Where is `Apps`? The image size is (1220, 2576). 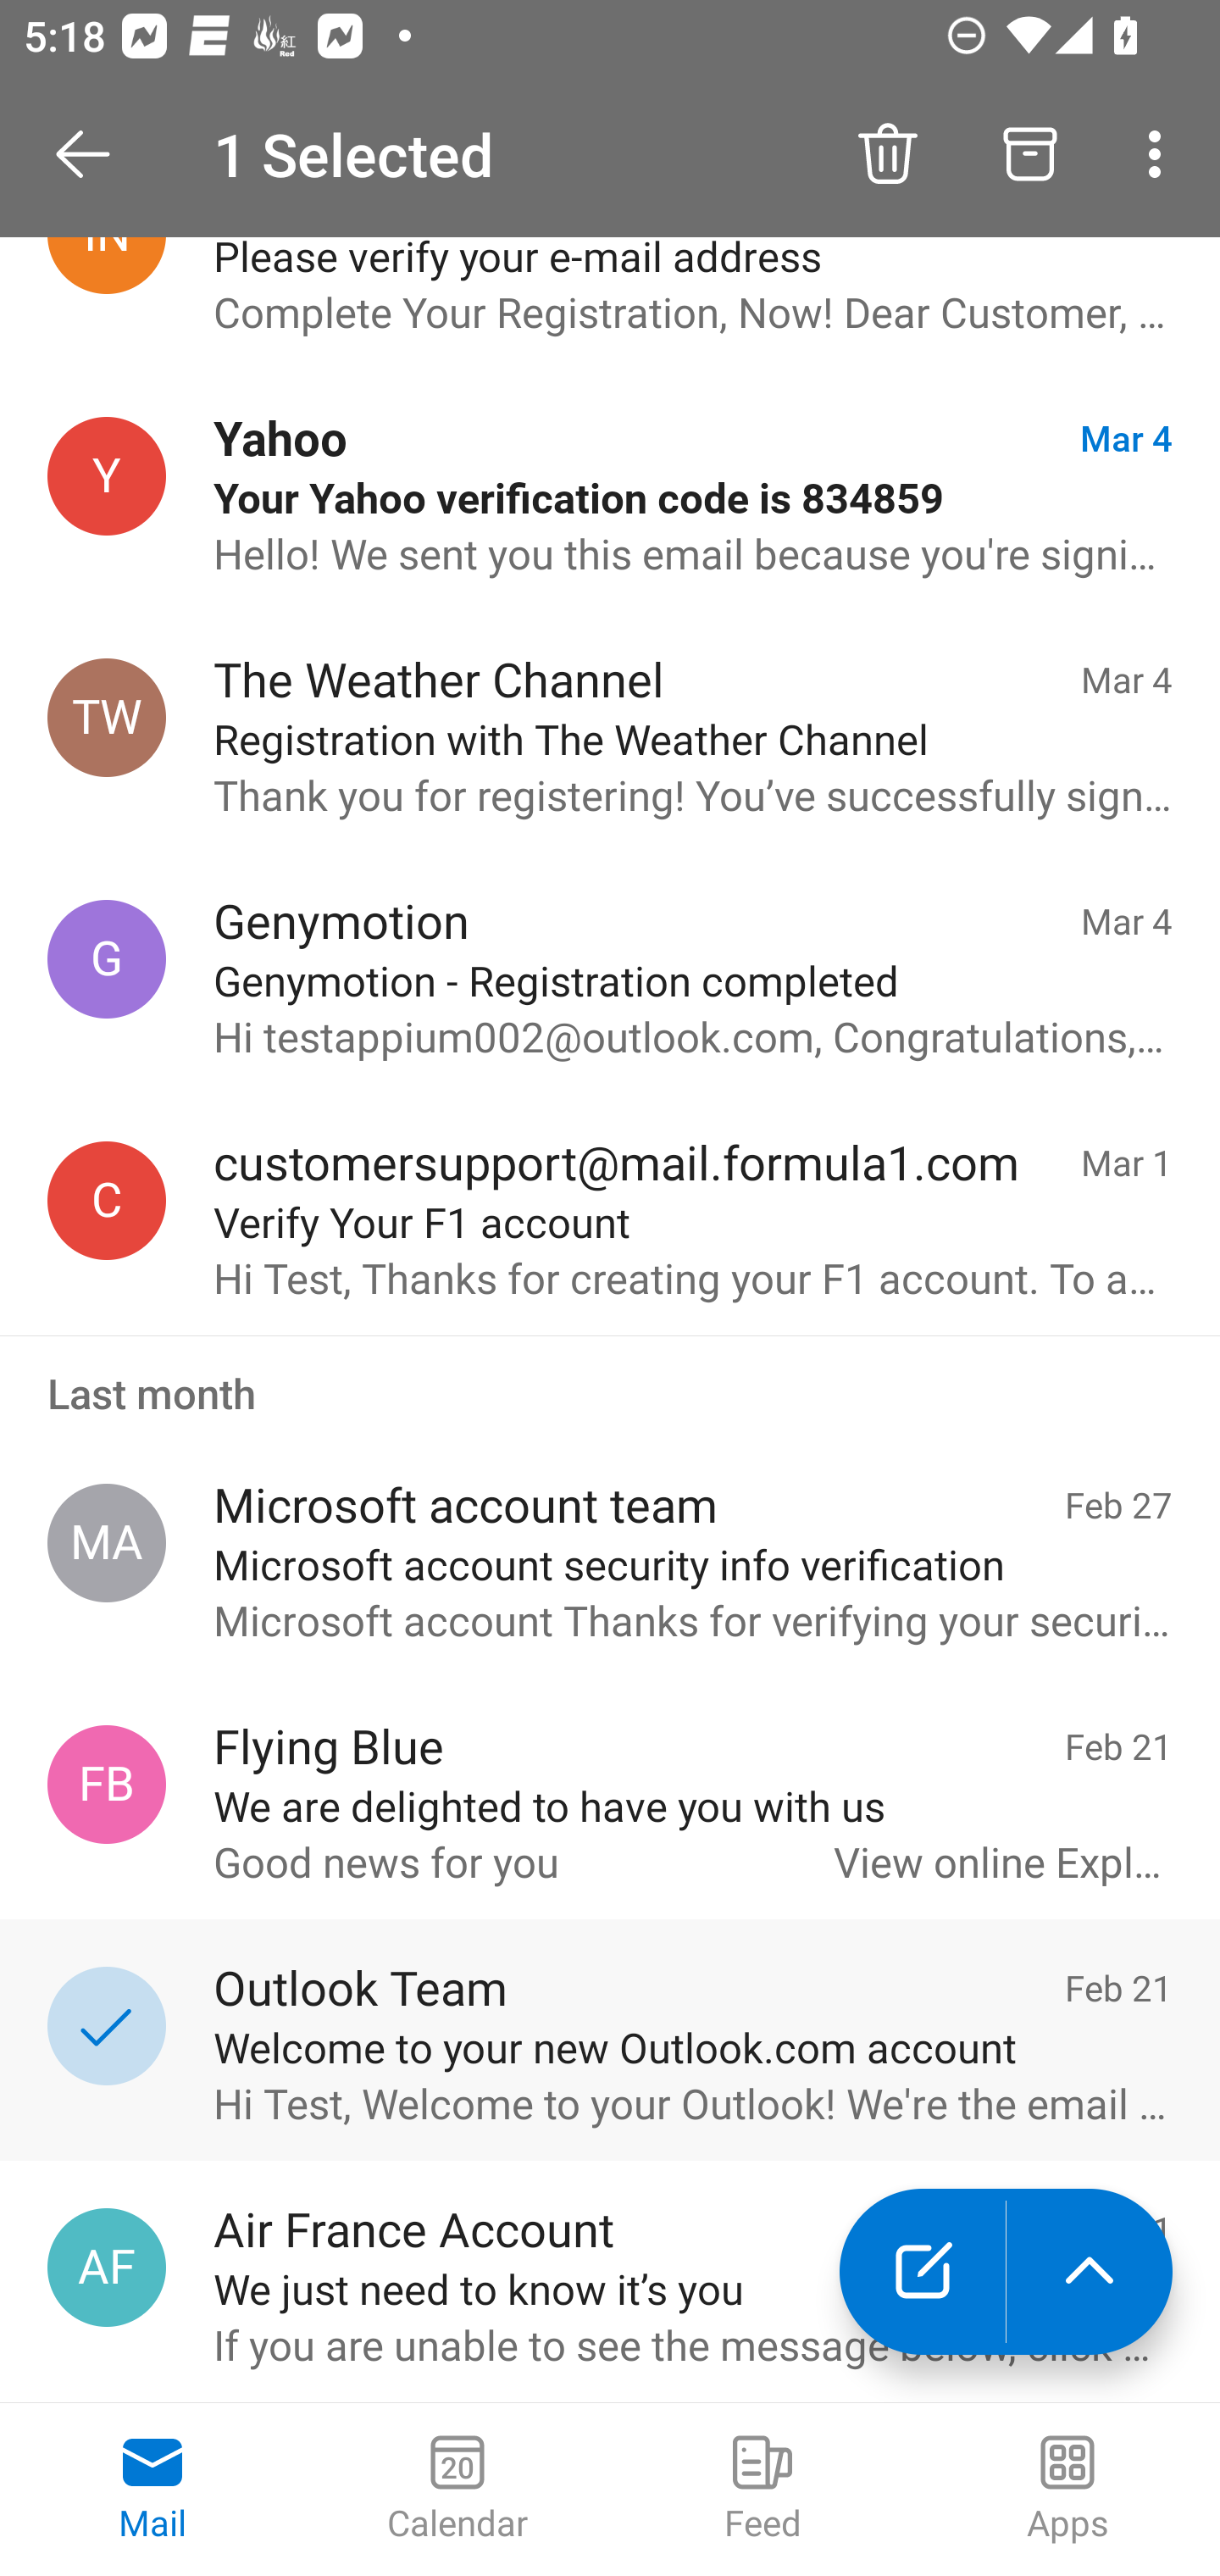 Apps is located at coordinates (1067, 2490).